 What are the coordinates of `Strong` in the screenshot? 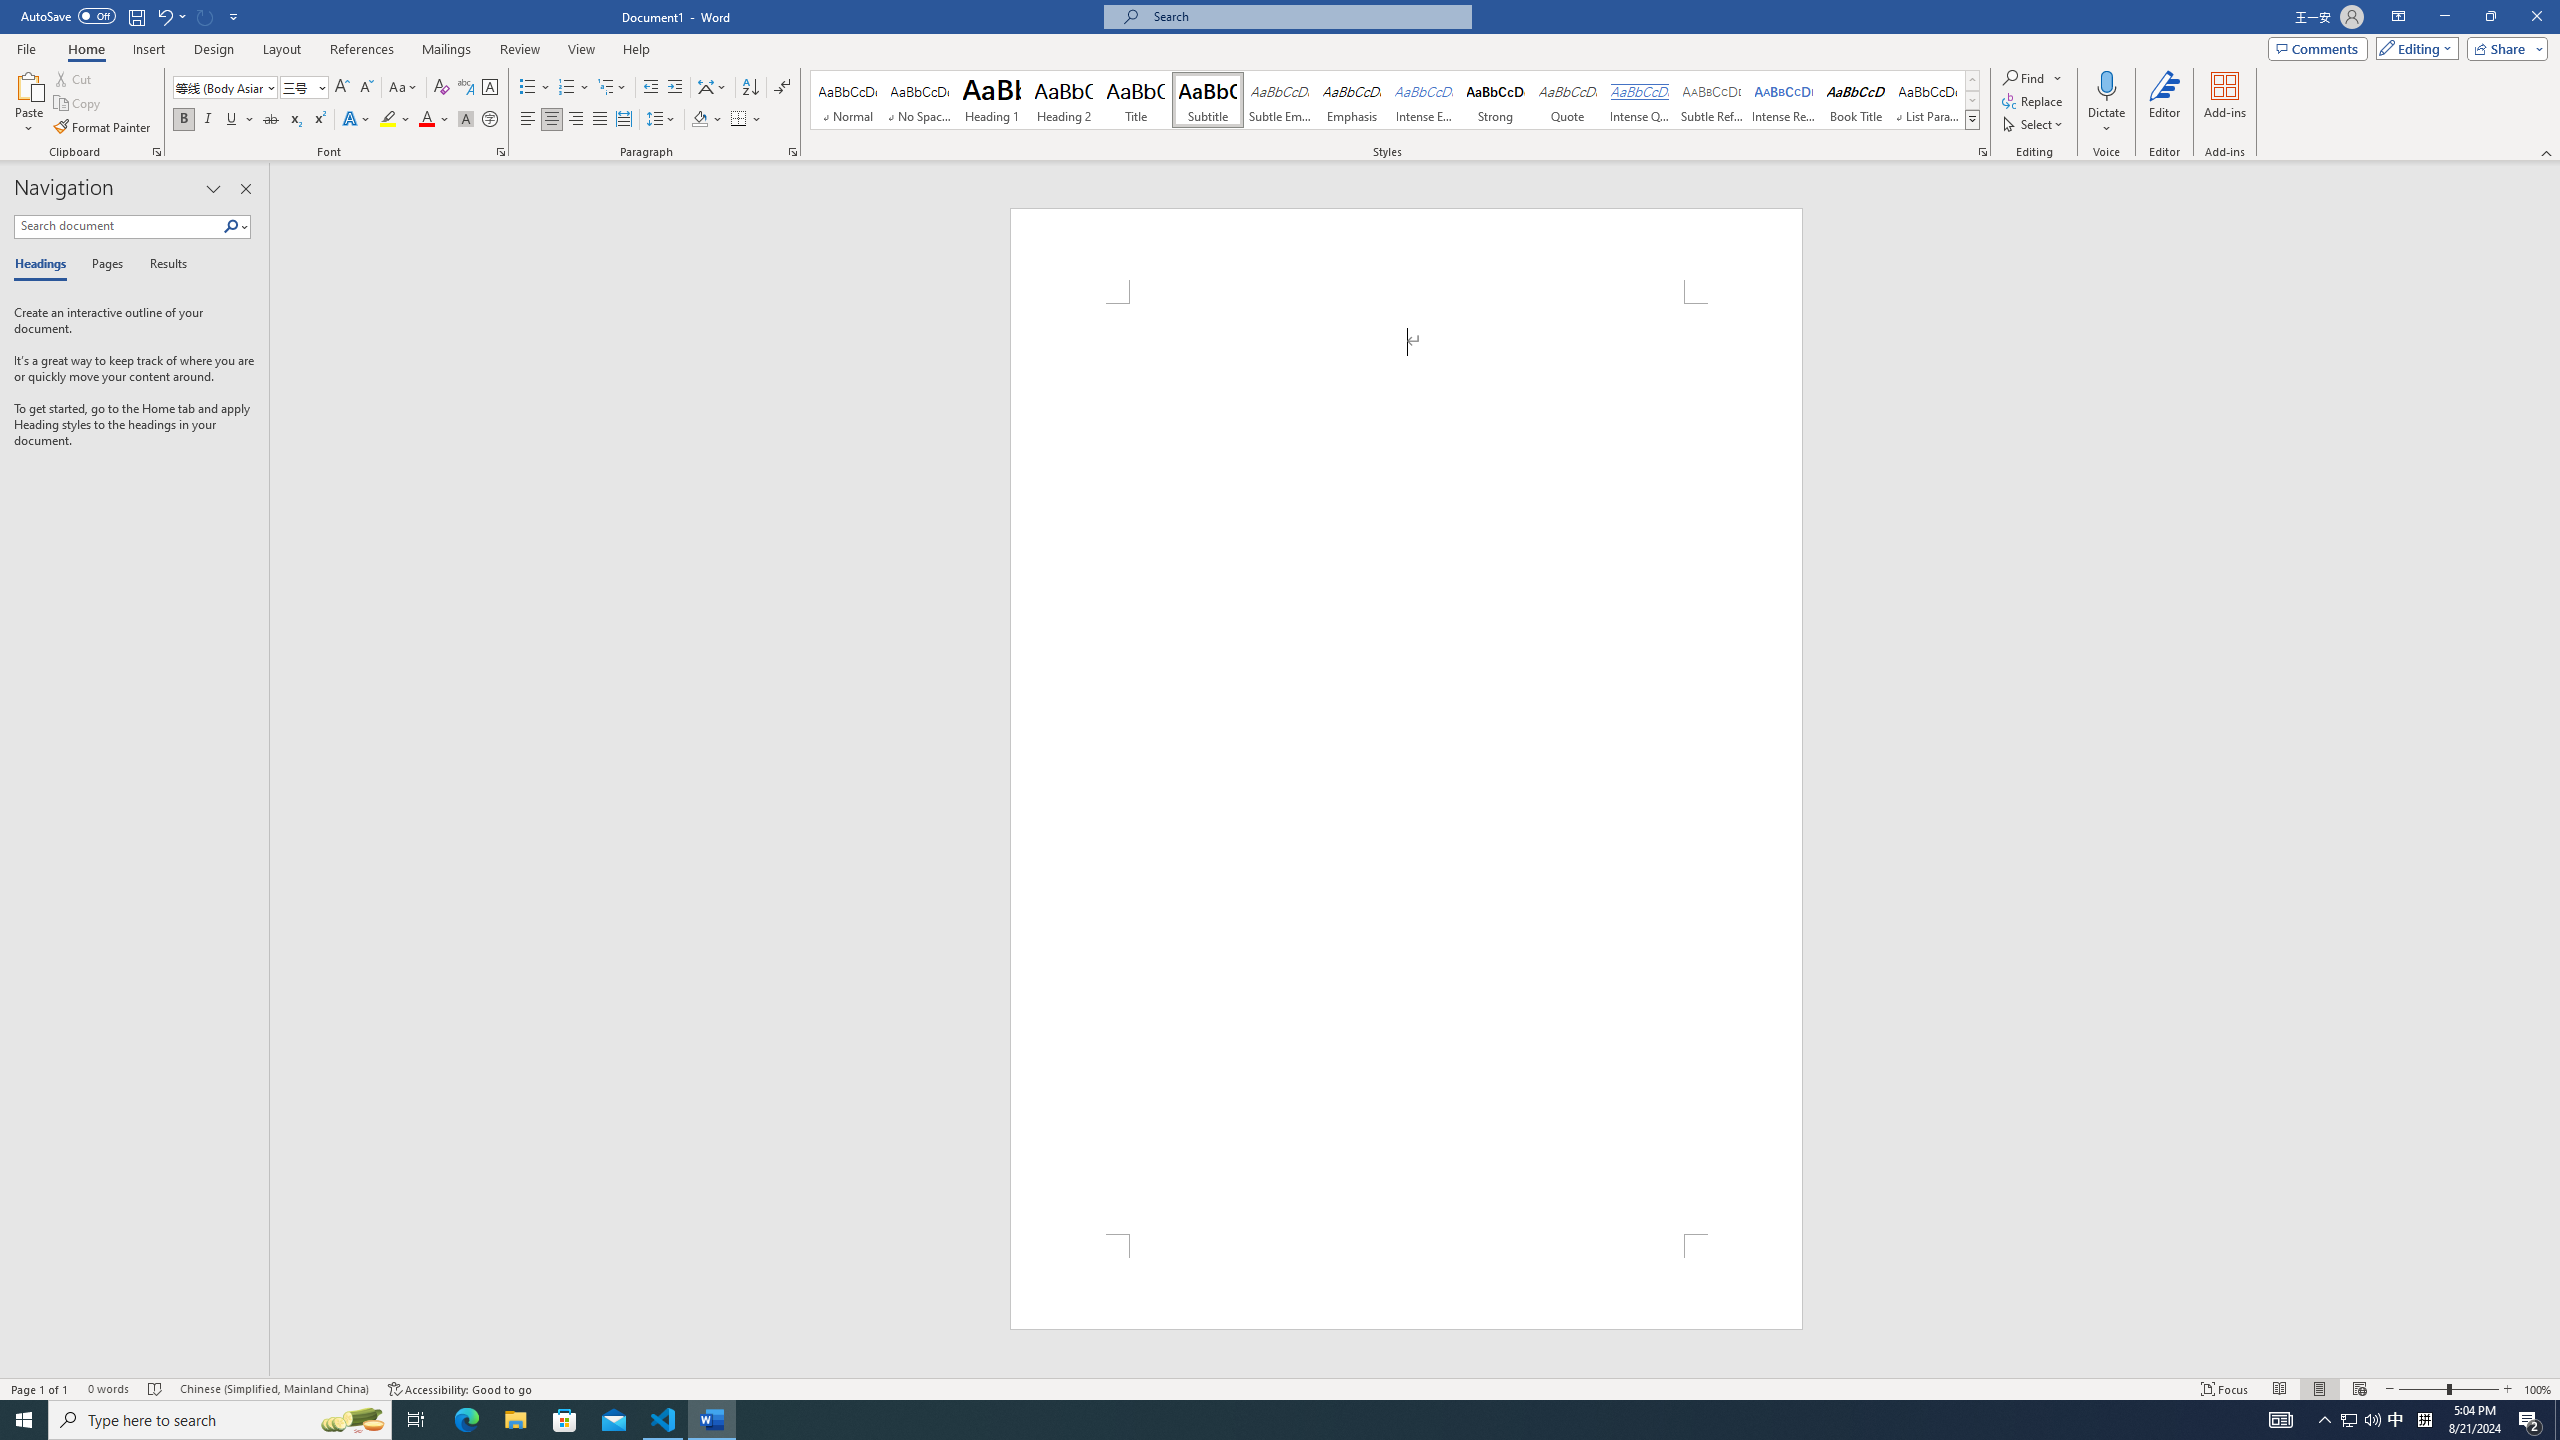 It's located at (1494, 100).